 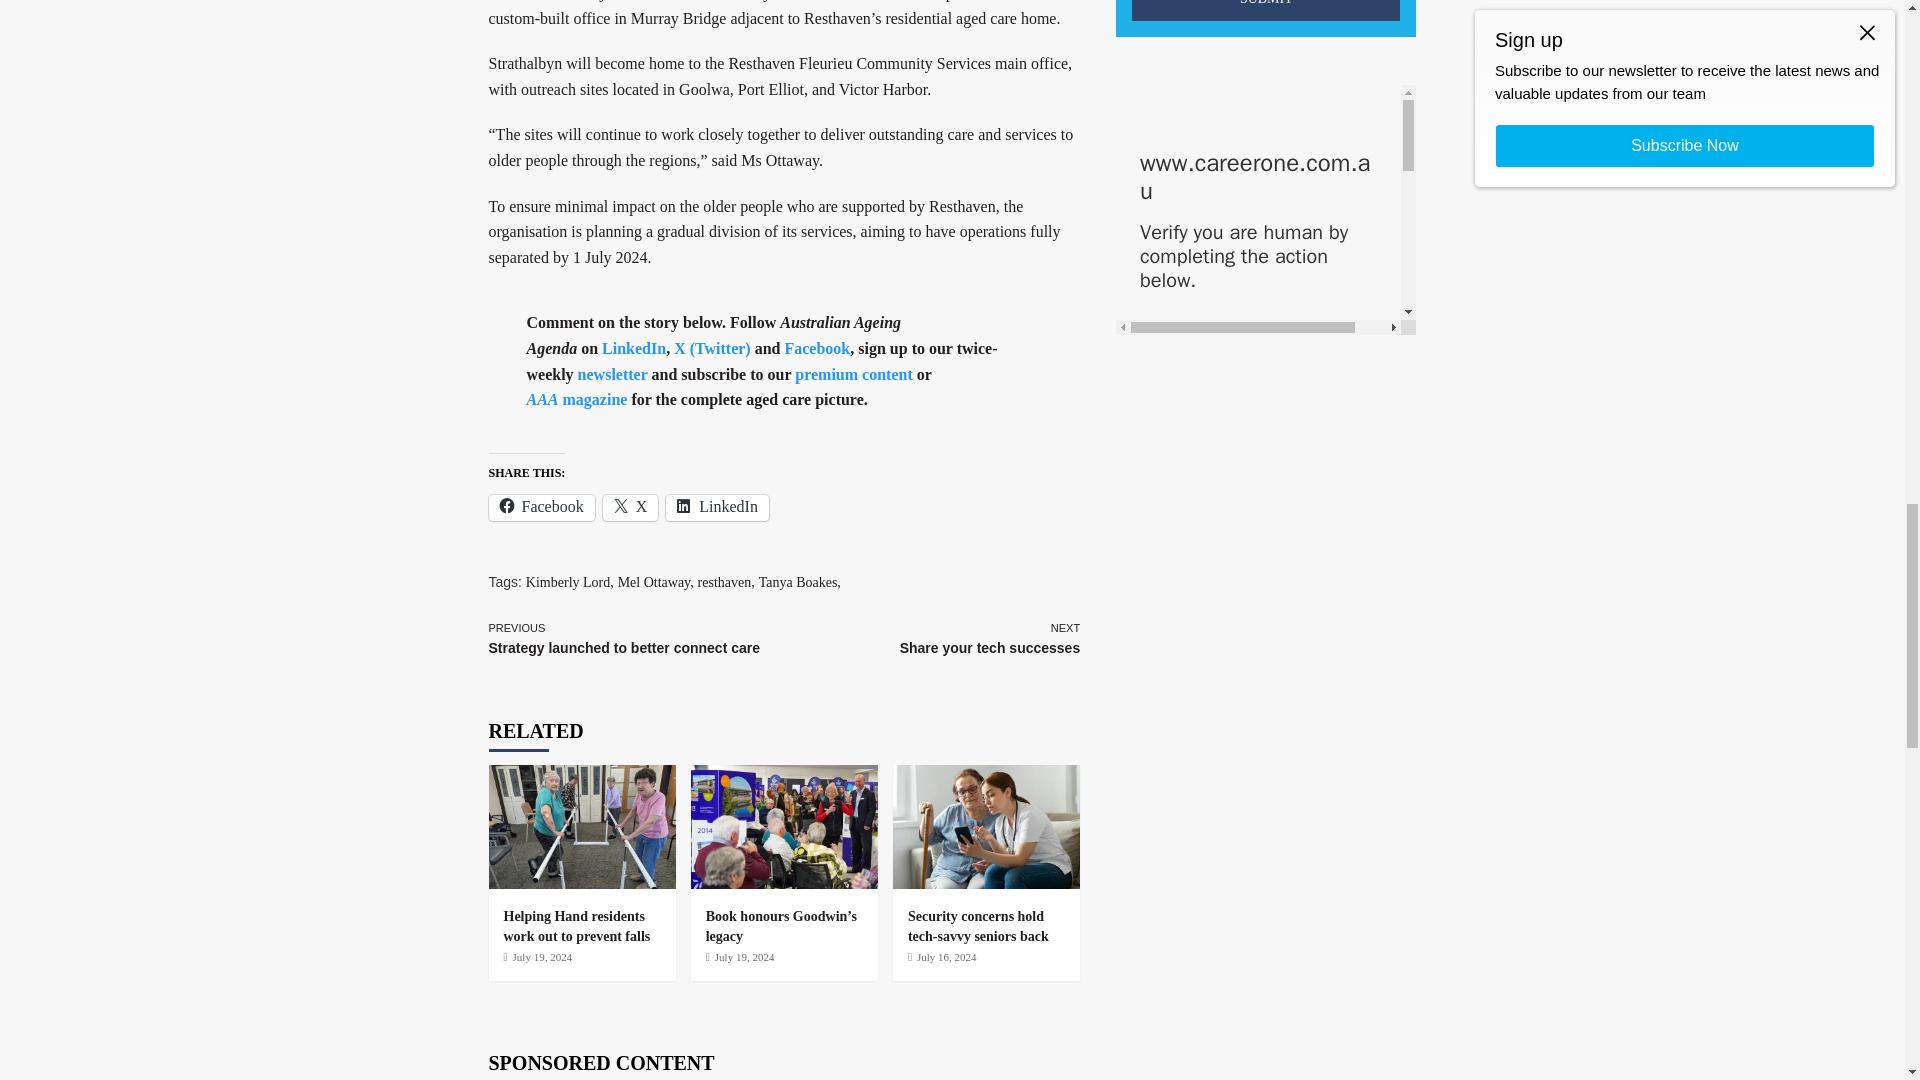 What do you see at coordinates (816, 348) in the screenshot?
I see `3rd party ad content` at bounding box center [816, 348].